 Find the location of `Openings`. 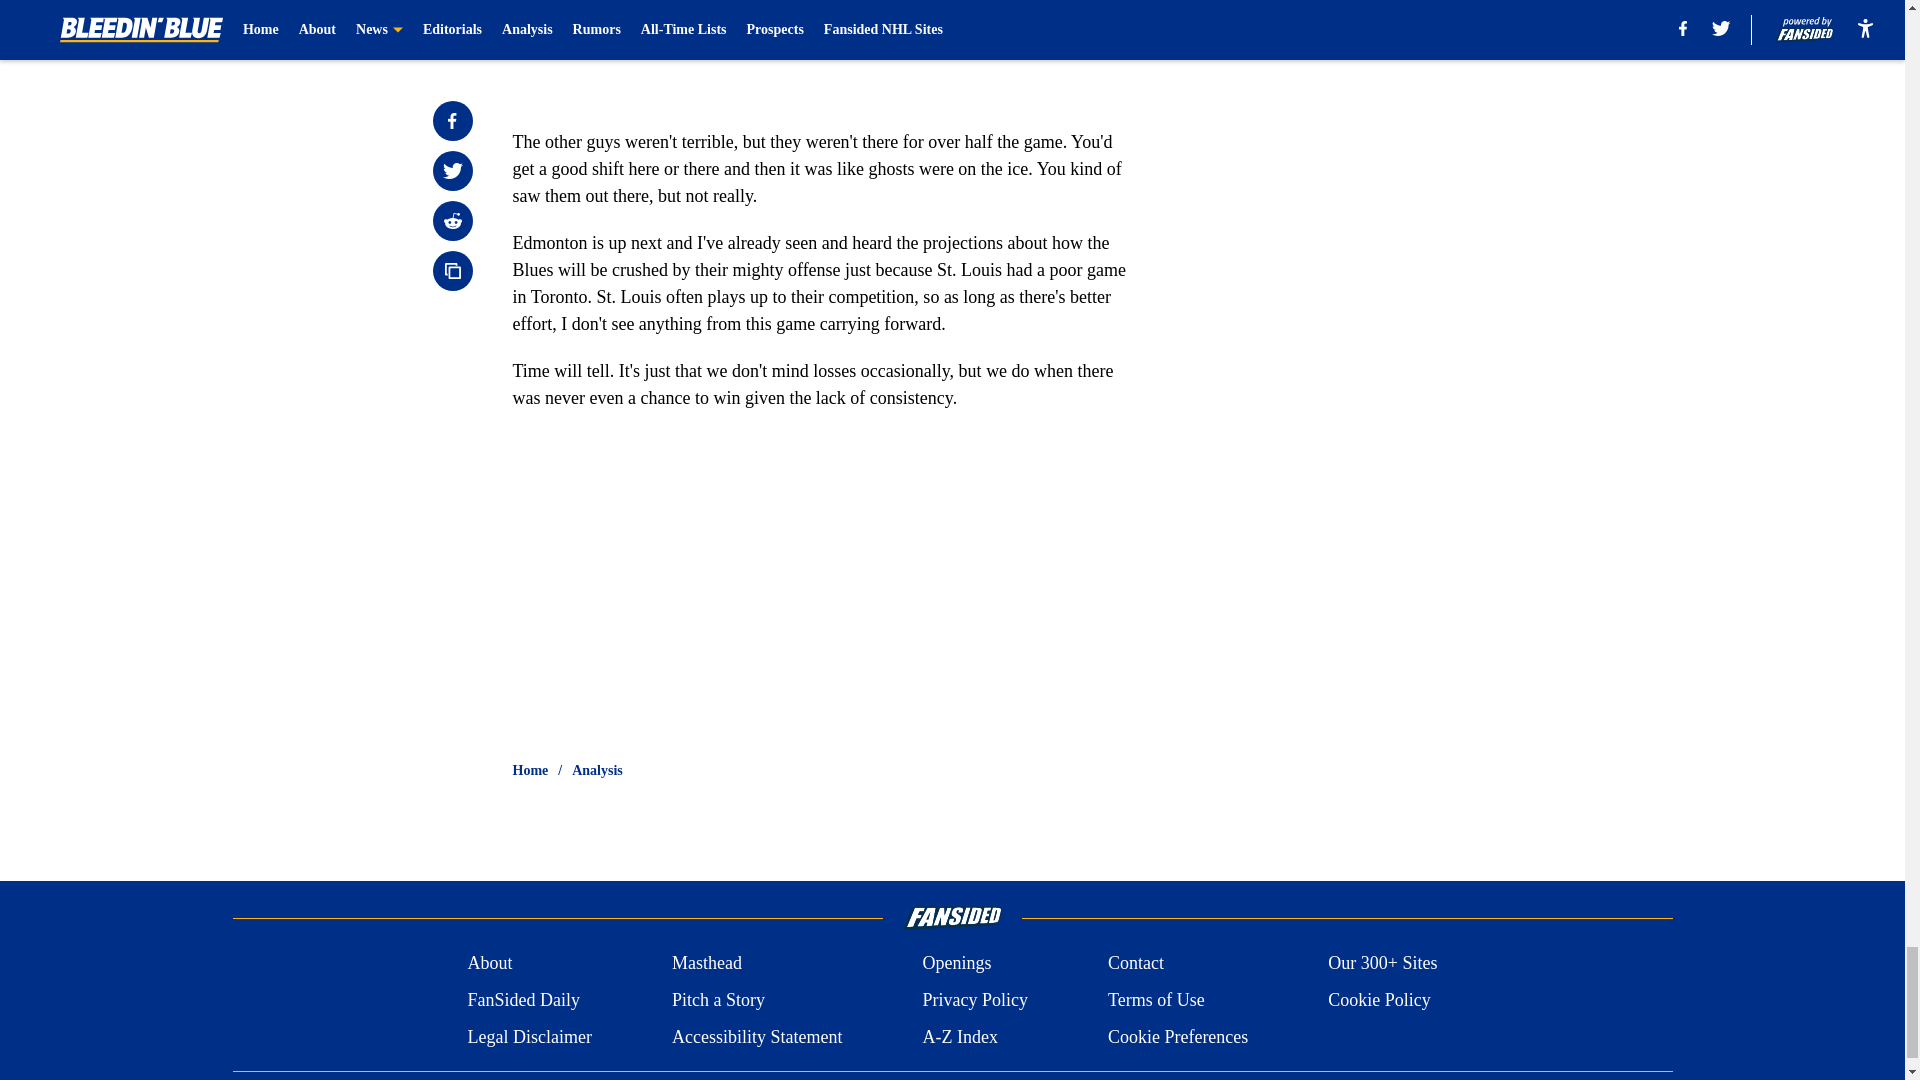

Openings is located at coordinates (956, 964).